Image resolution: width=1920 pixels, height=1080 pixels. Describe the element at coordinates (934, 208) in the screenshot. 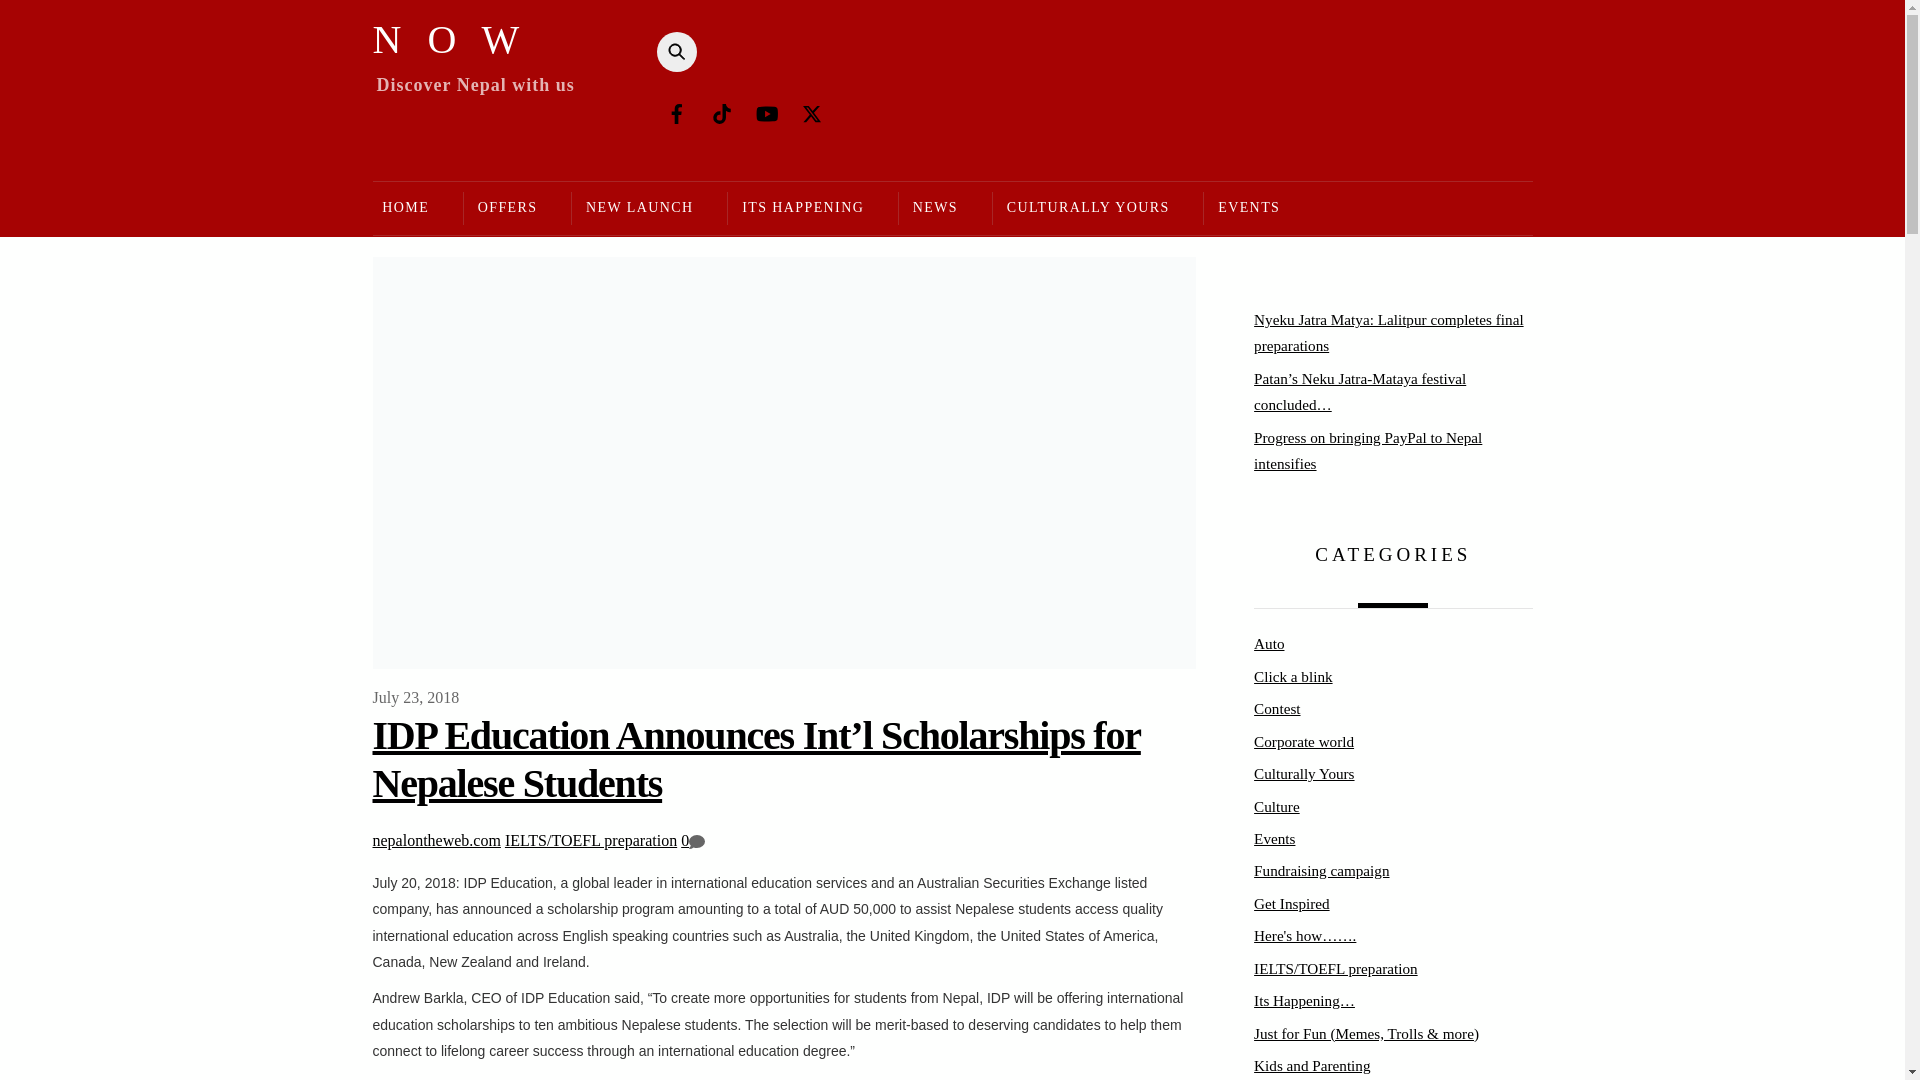

I see `NEWS` at that location.